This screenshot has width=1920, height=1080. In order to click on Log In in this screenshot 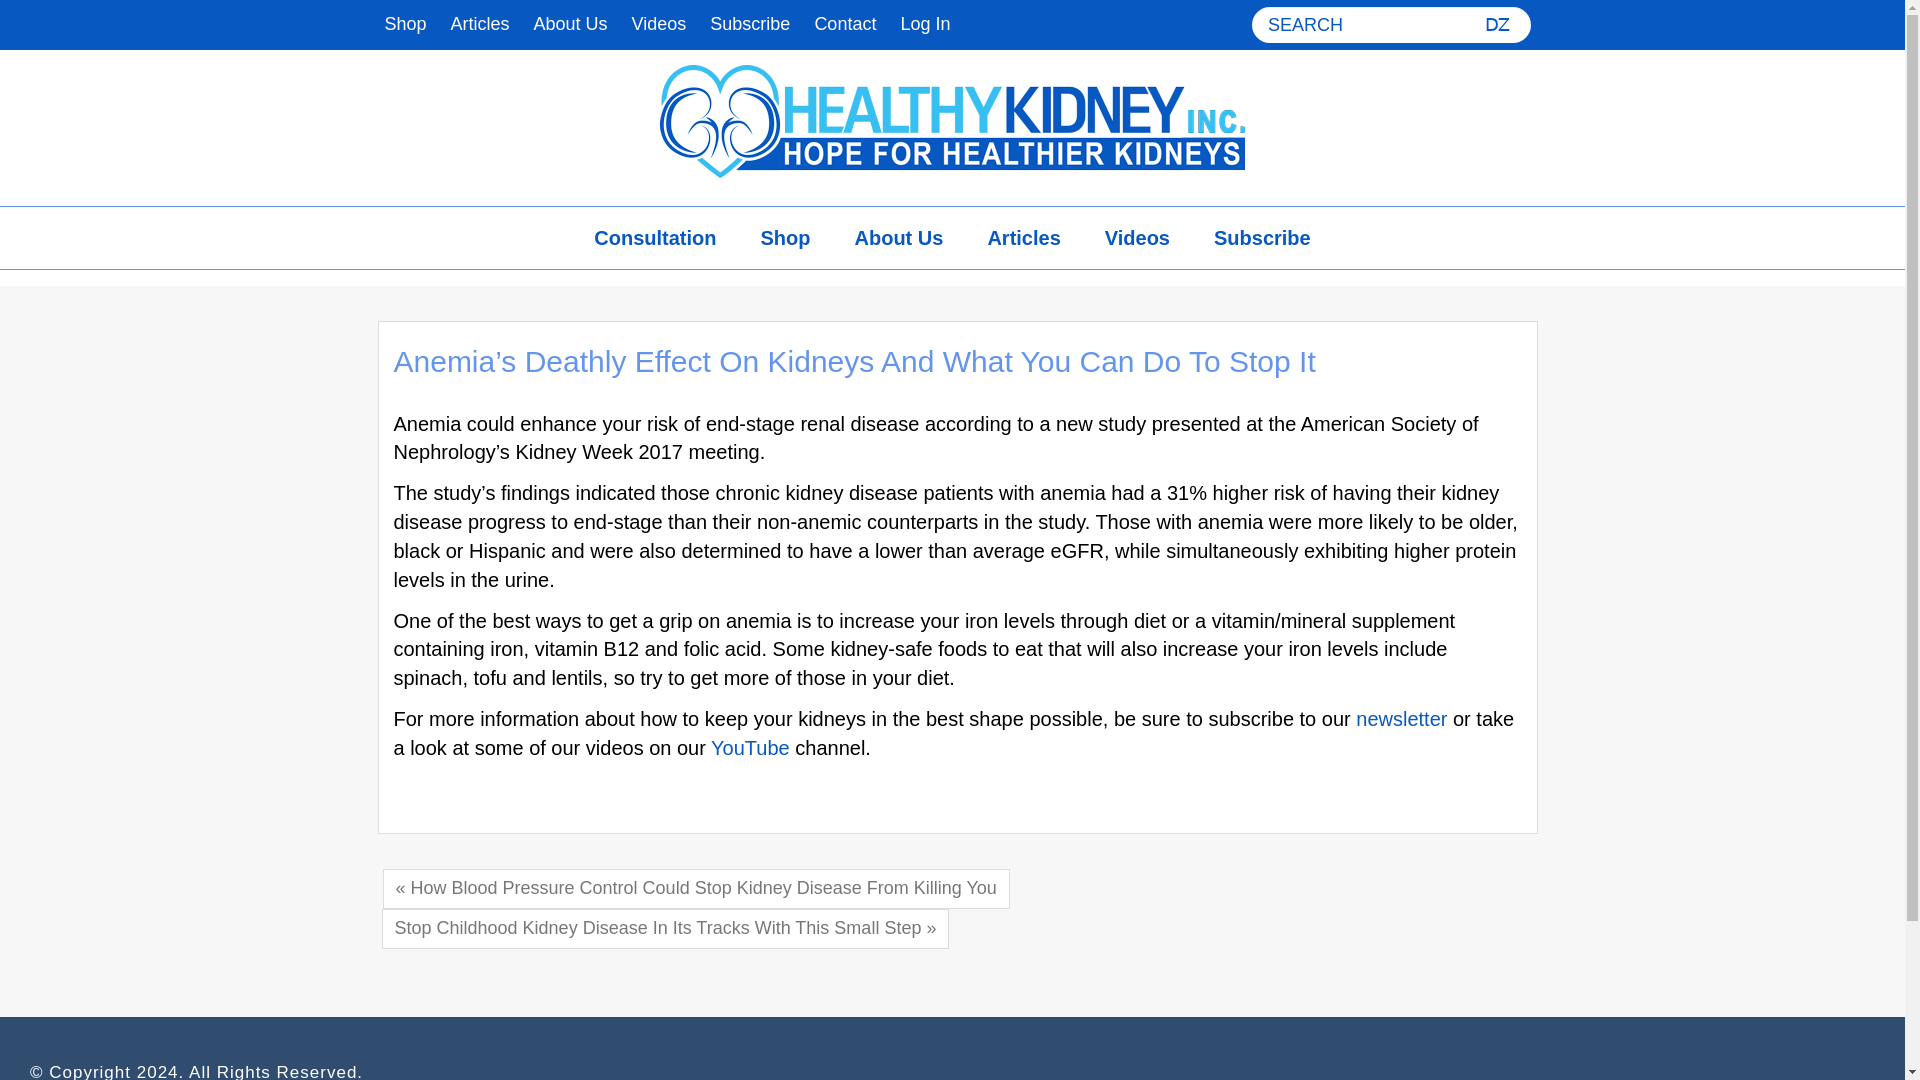, I will do `click(924, 24)`.